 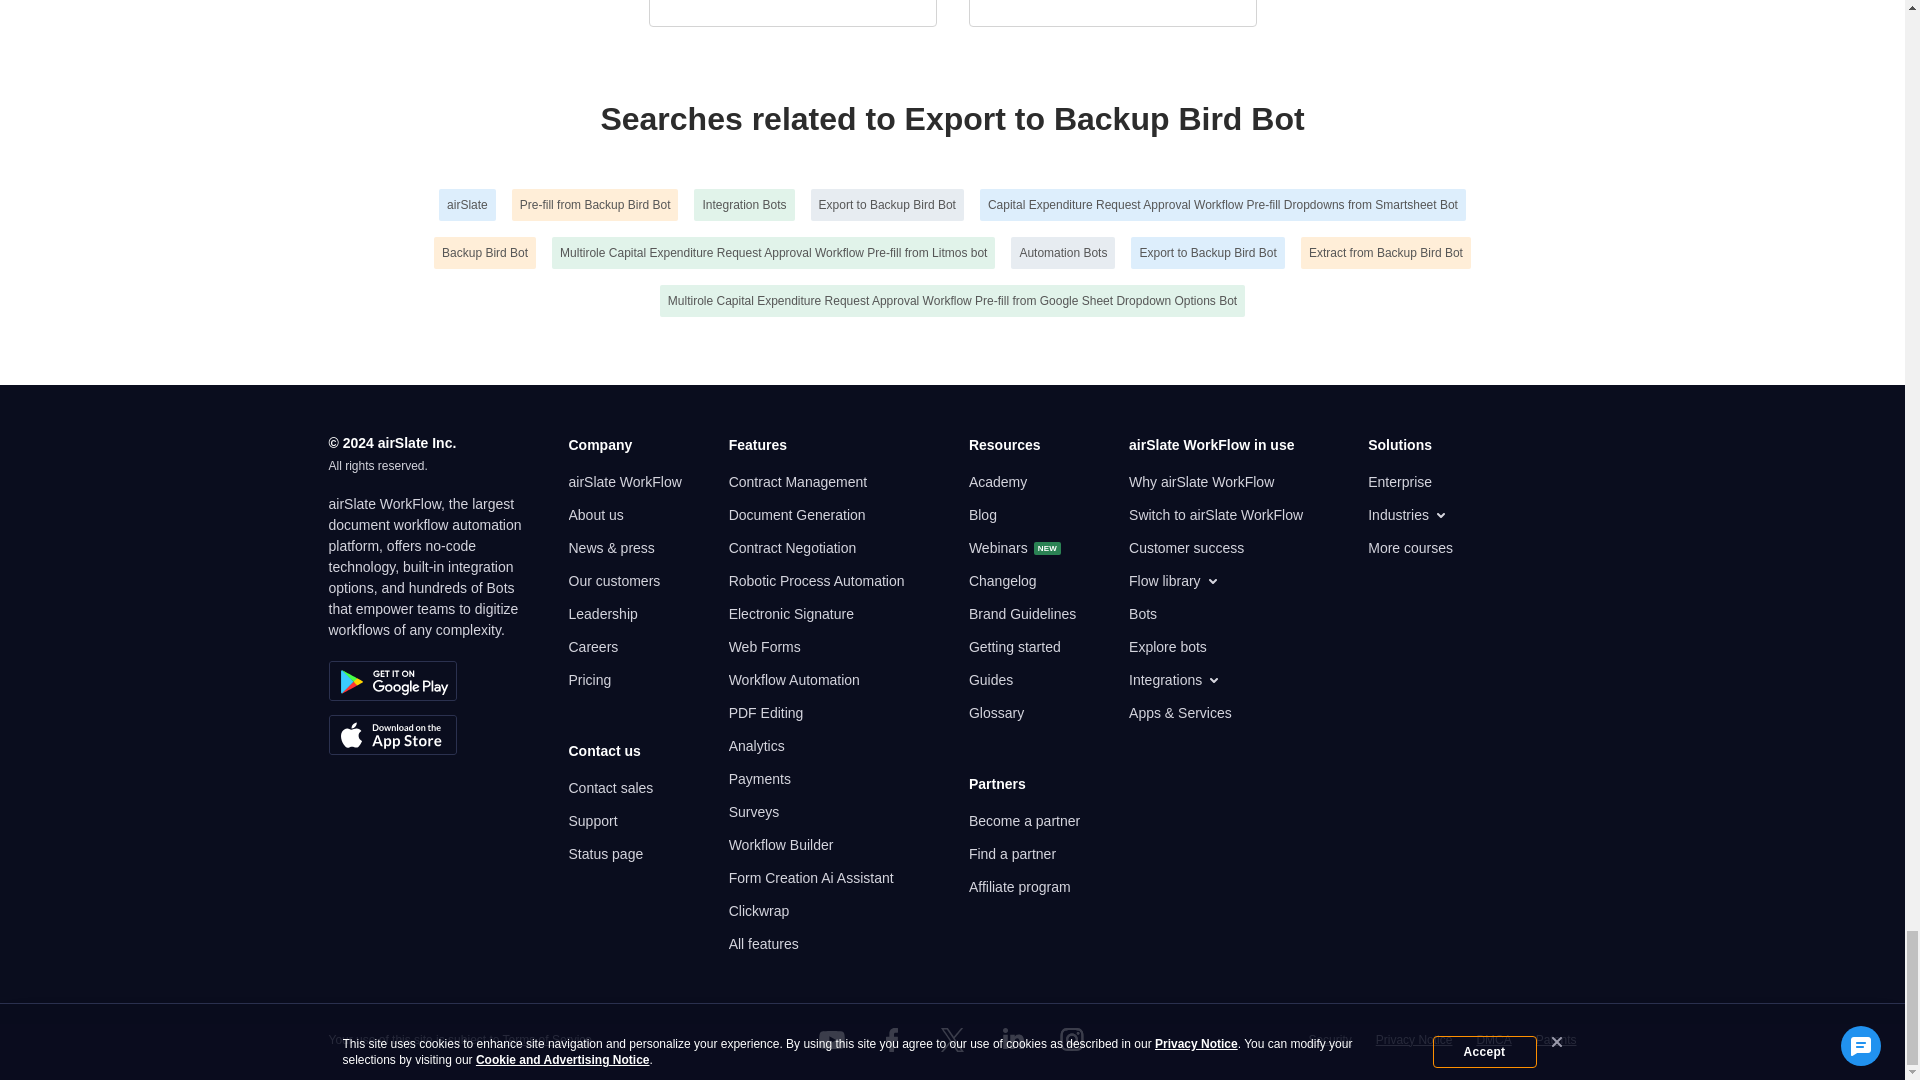 I want to click on YouTube, so click(x=832, y=1040).